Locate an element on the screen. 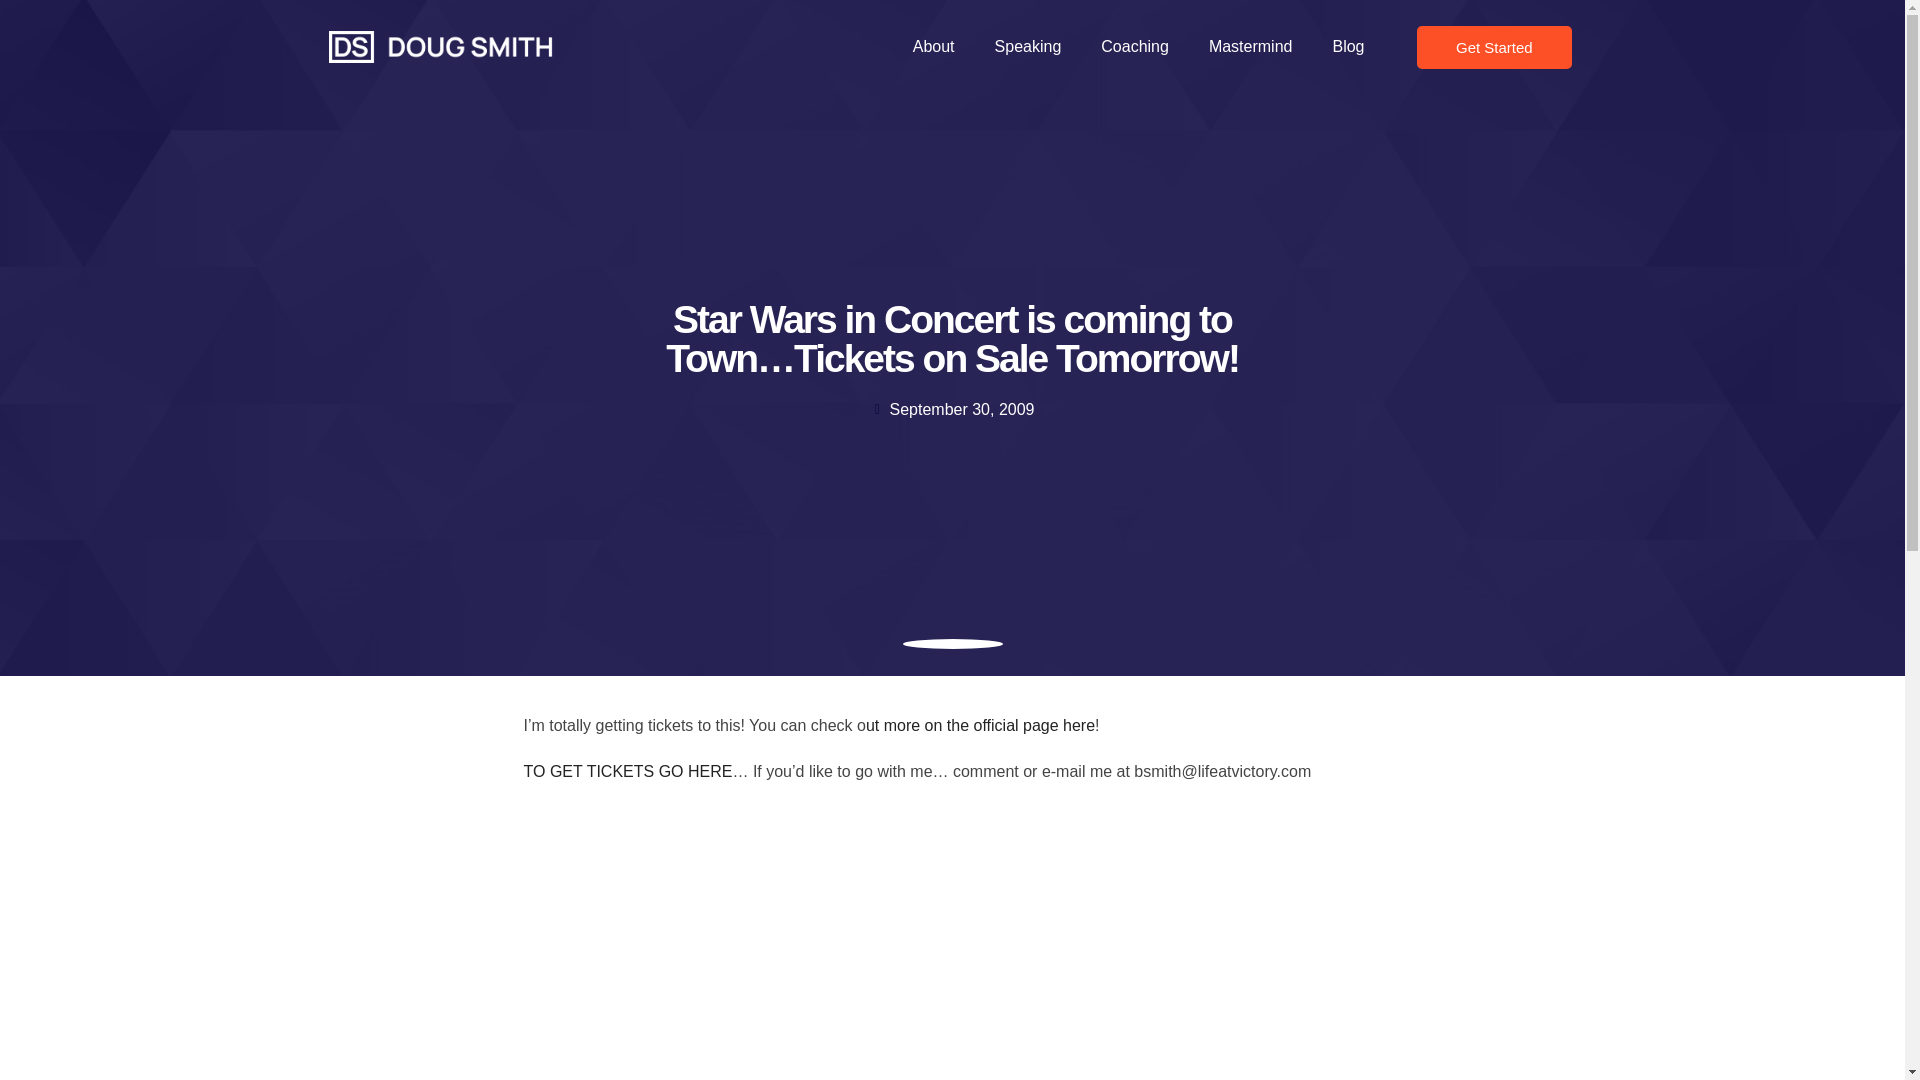  Blog is located at coordinates (1348, 46).